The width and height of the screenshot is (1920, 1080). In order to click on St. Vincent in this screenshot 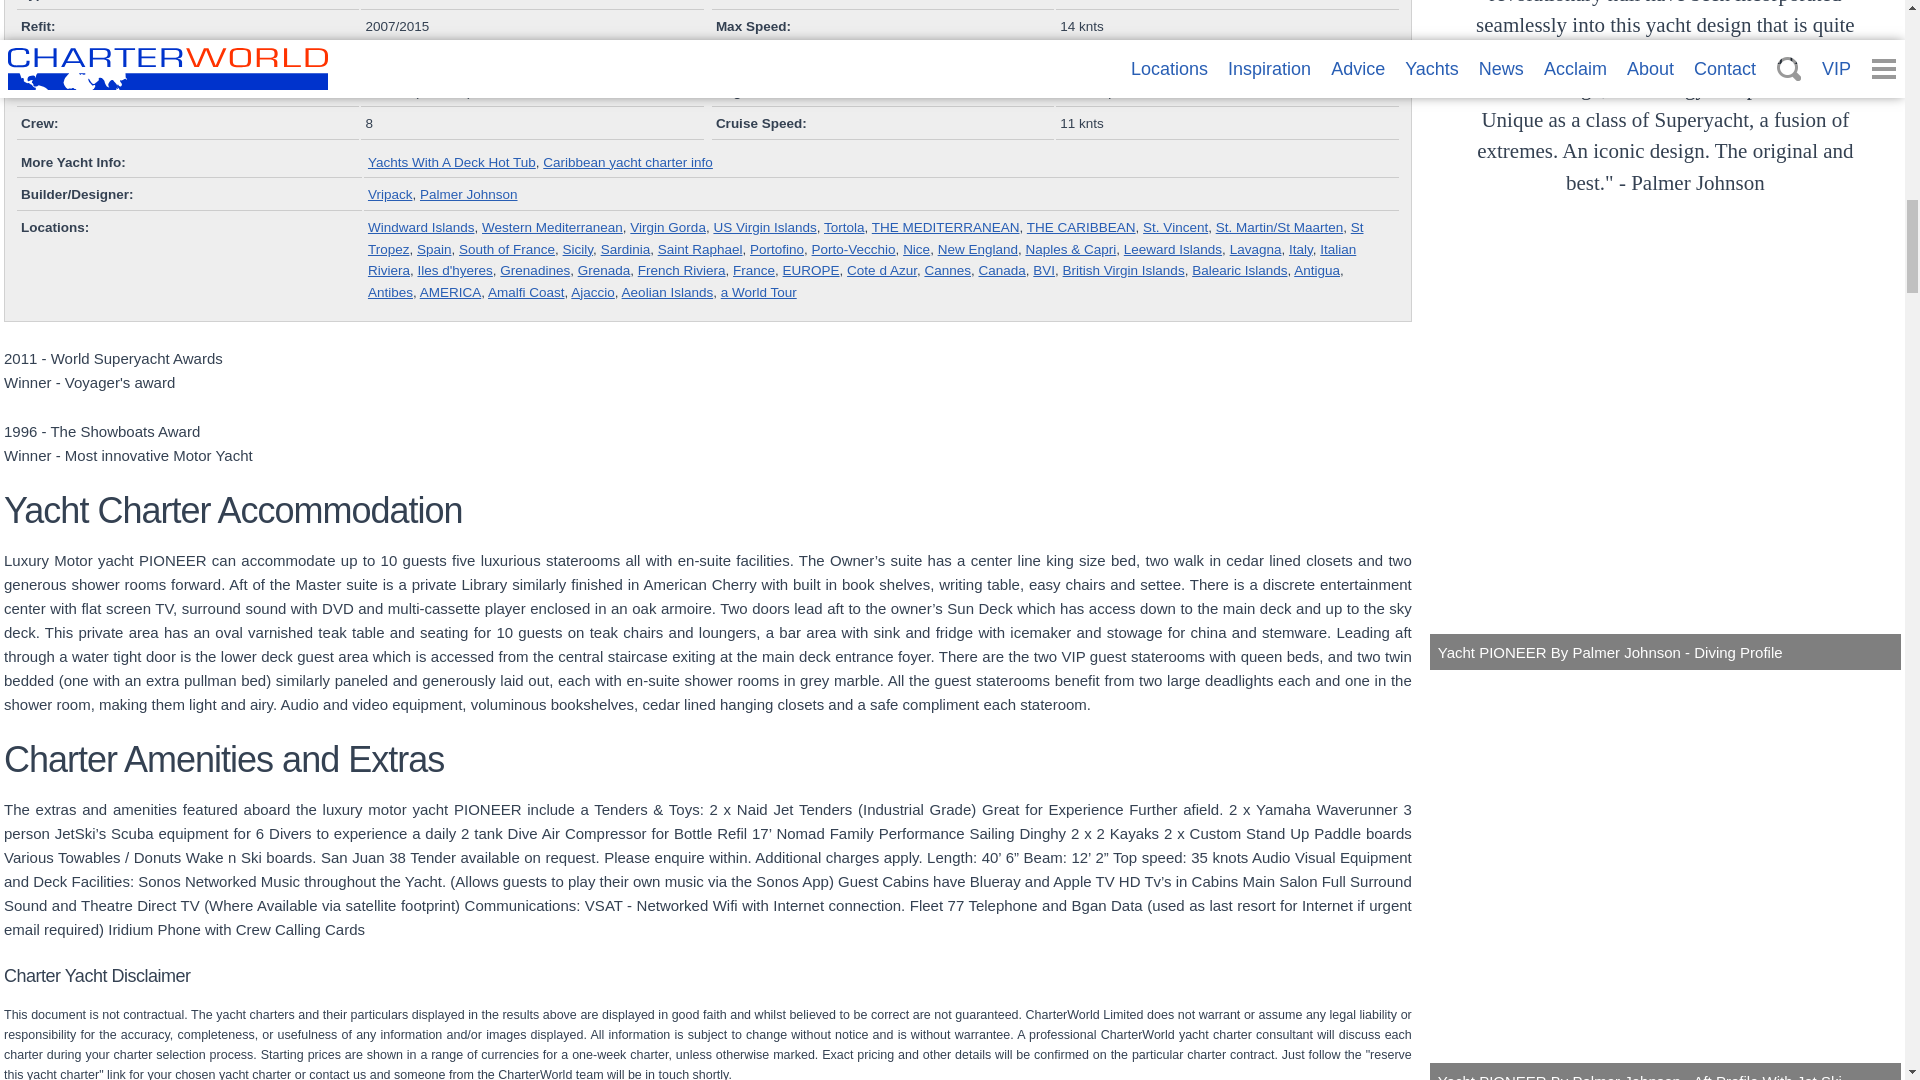, I will do `click(1174, 228)`.